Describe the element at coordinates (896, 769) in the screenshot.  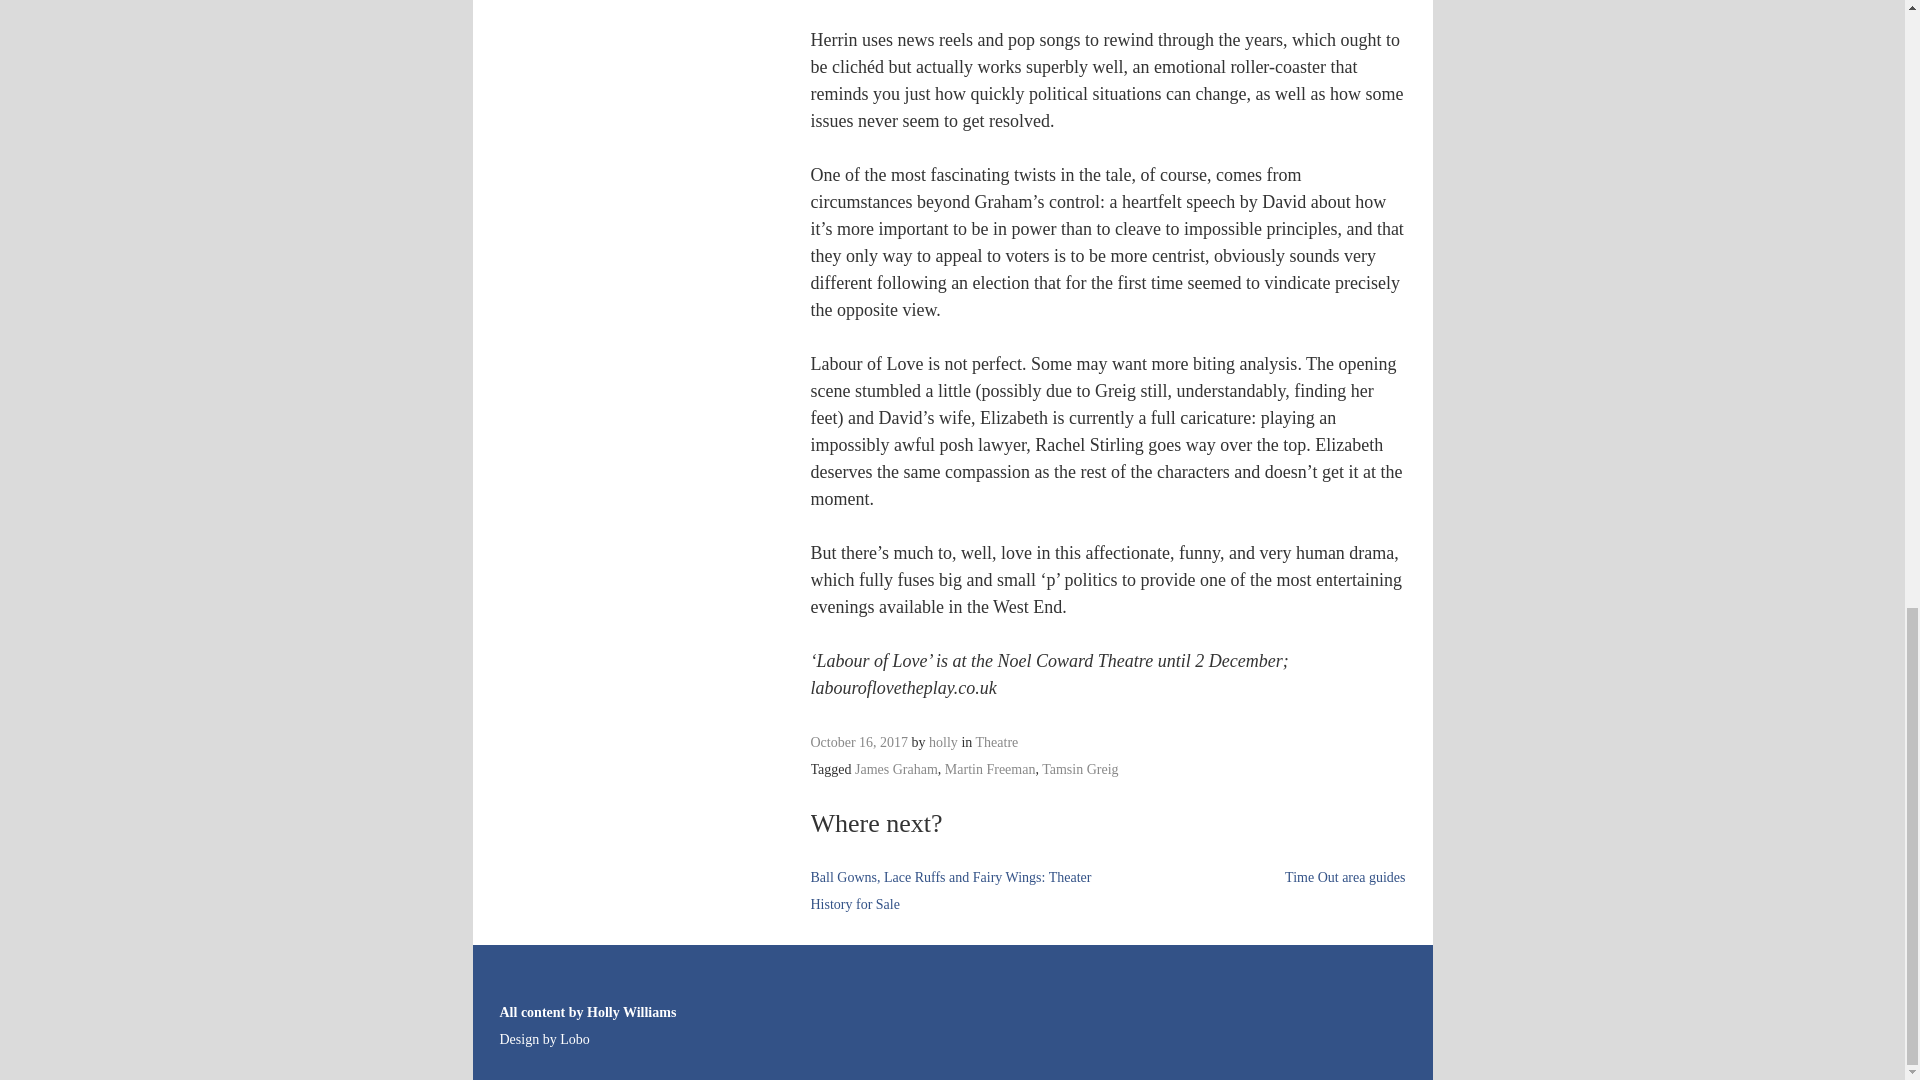
I see `James Graham` at that location.